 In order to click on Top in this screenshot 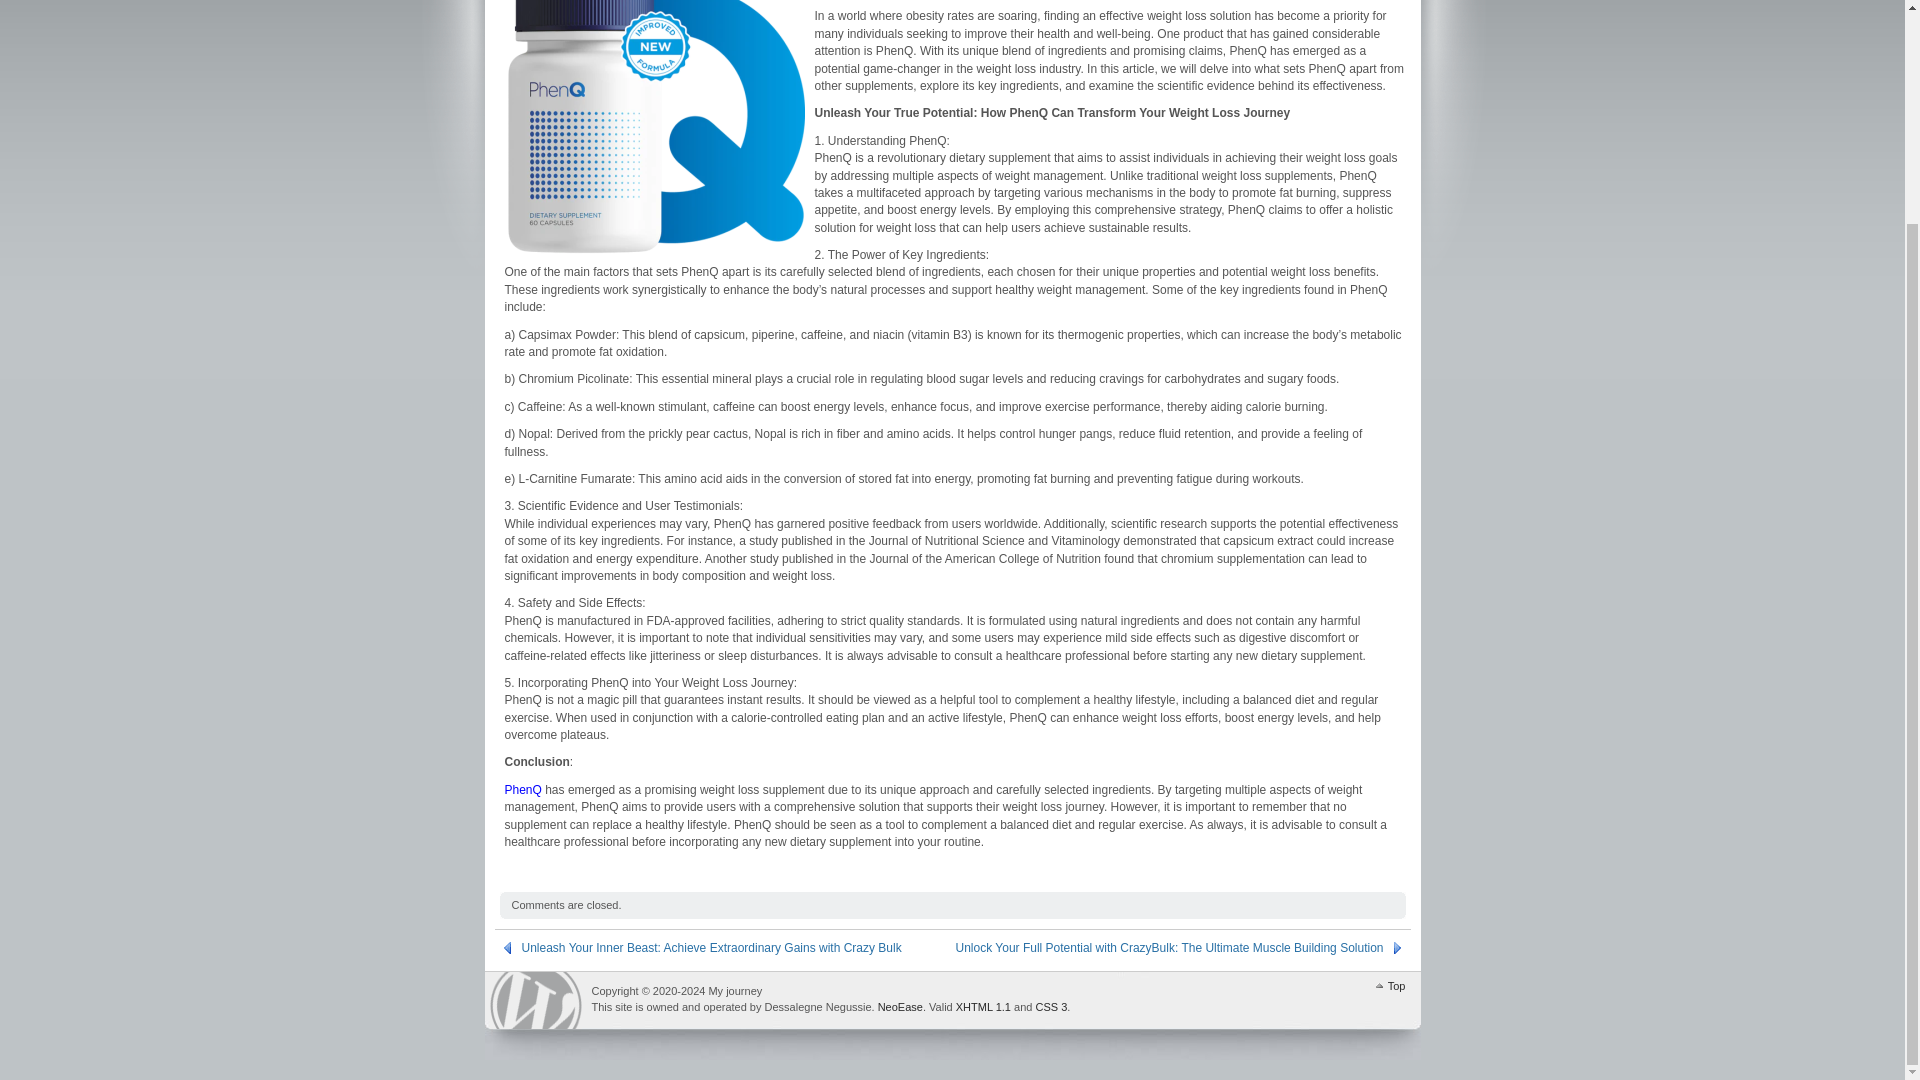, I will do `click(1388, 984)`.